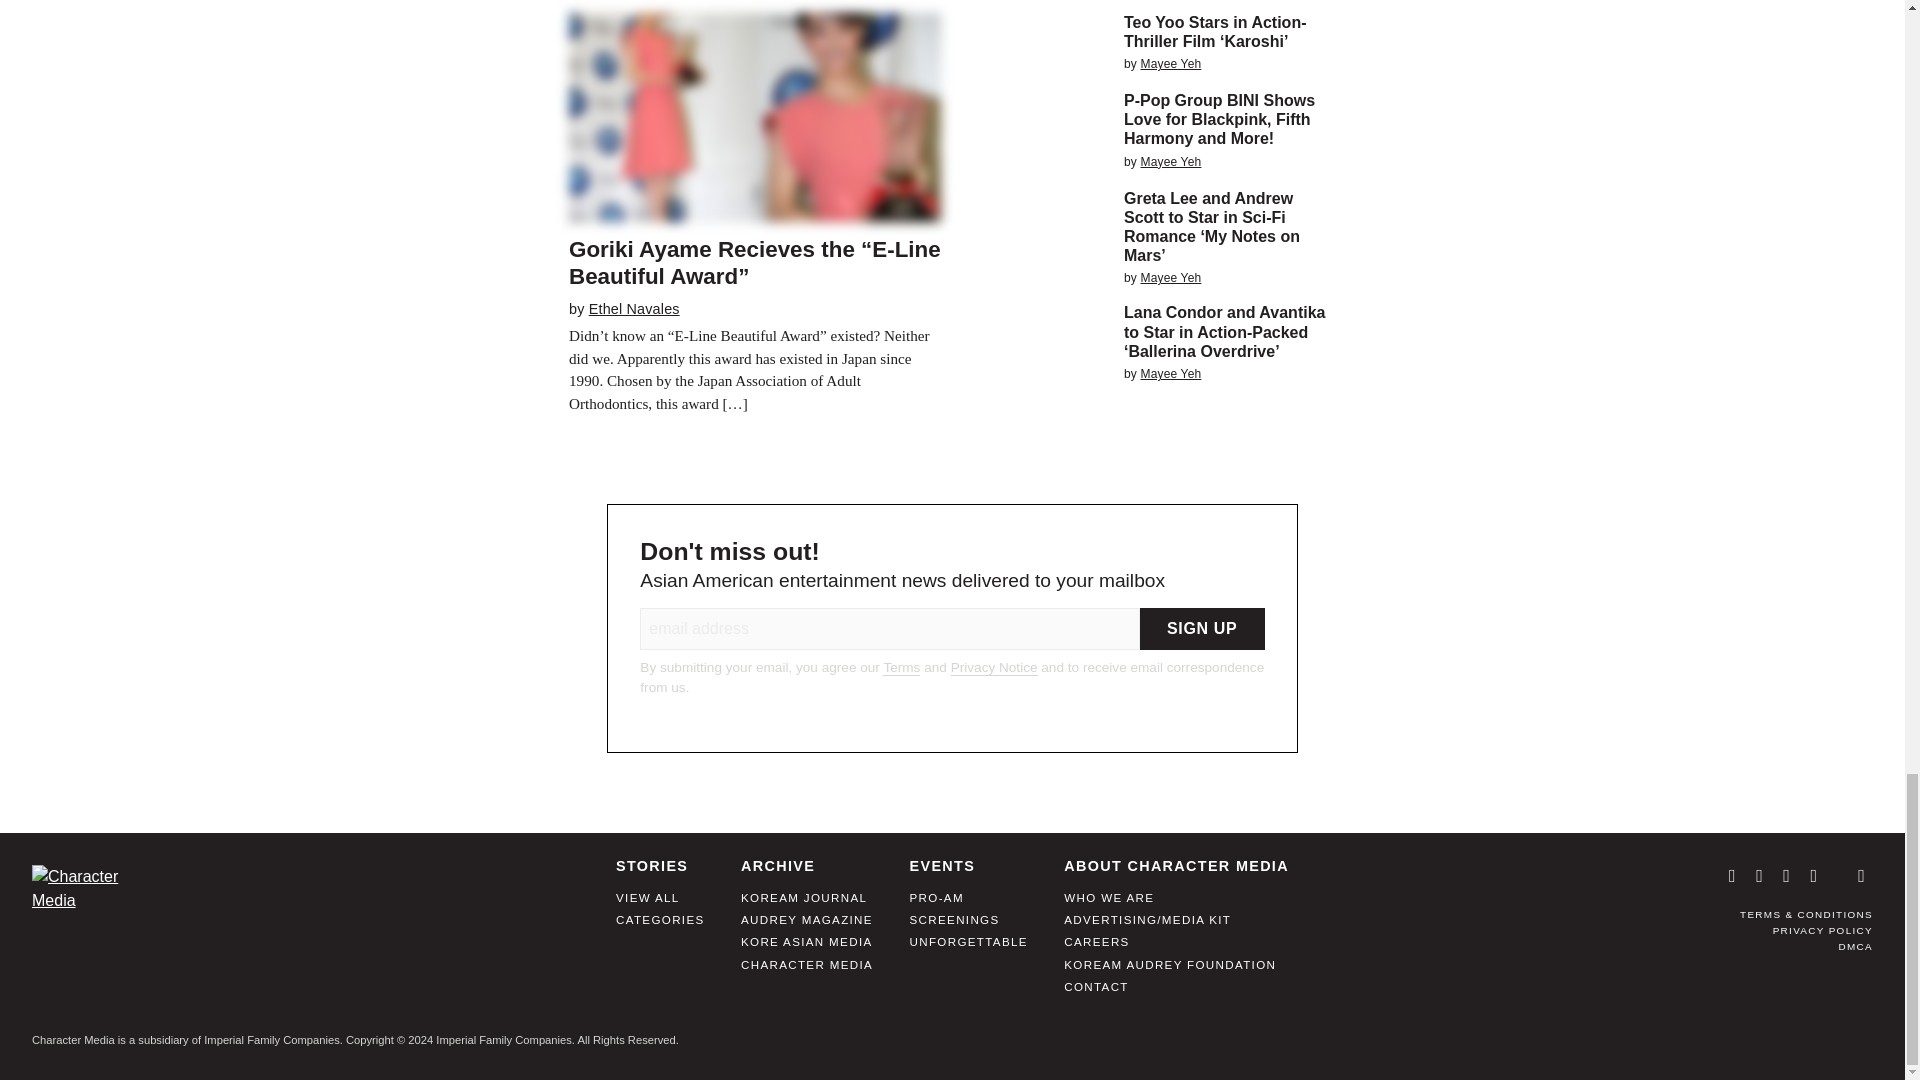 The height and width of the screenshot is (1080, 1920). Describe the element at coordinates (1170, 972) in the screenshot. I see `KoreAm Audrey Foundation` at that location.